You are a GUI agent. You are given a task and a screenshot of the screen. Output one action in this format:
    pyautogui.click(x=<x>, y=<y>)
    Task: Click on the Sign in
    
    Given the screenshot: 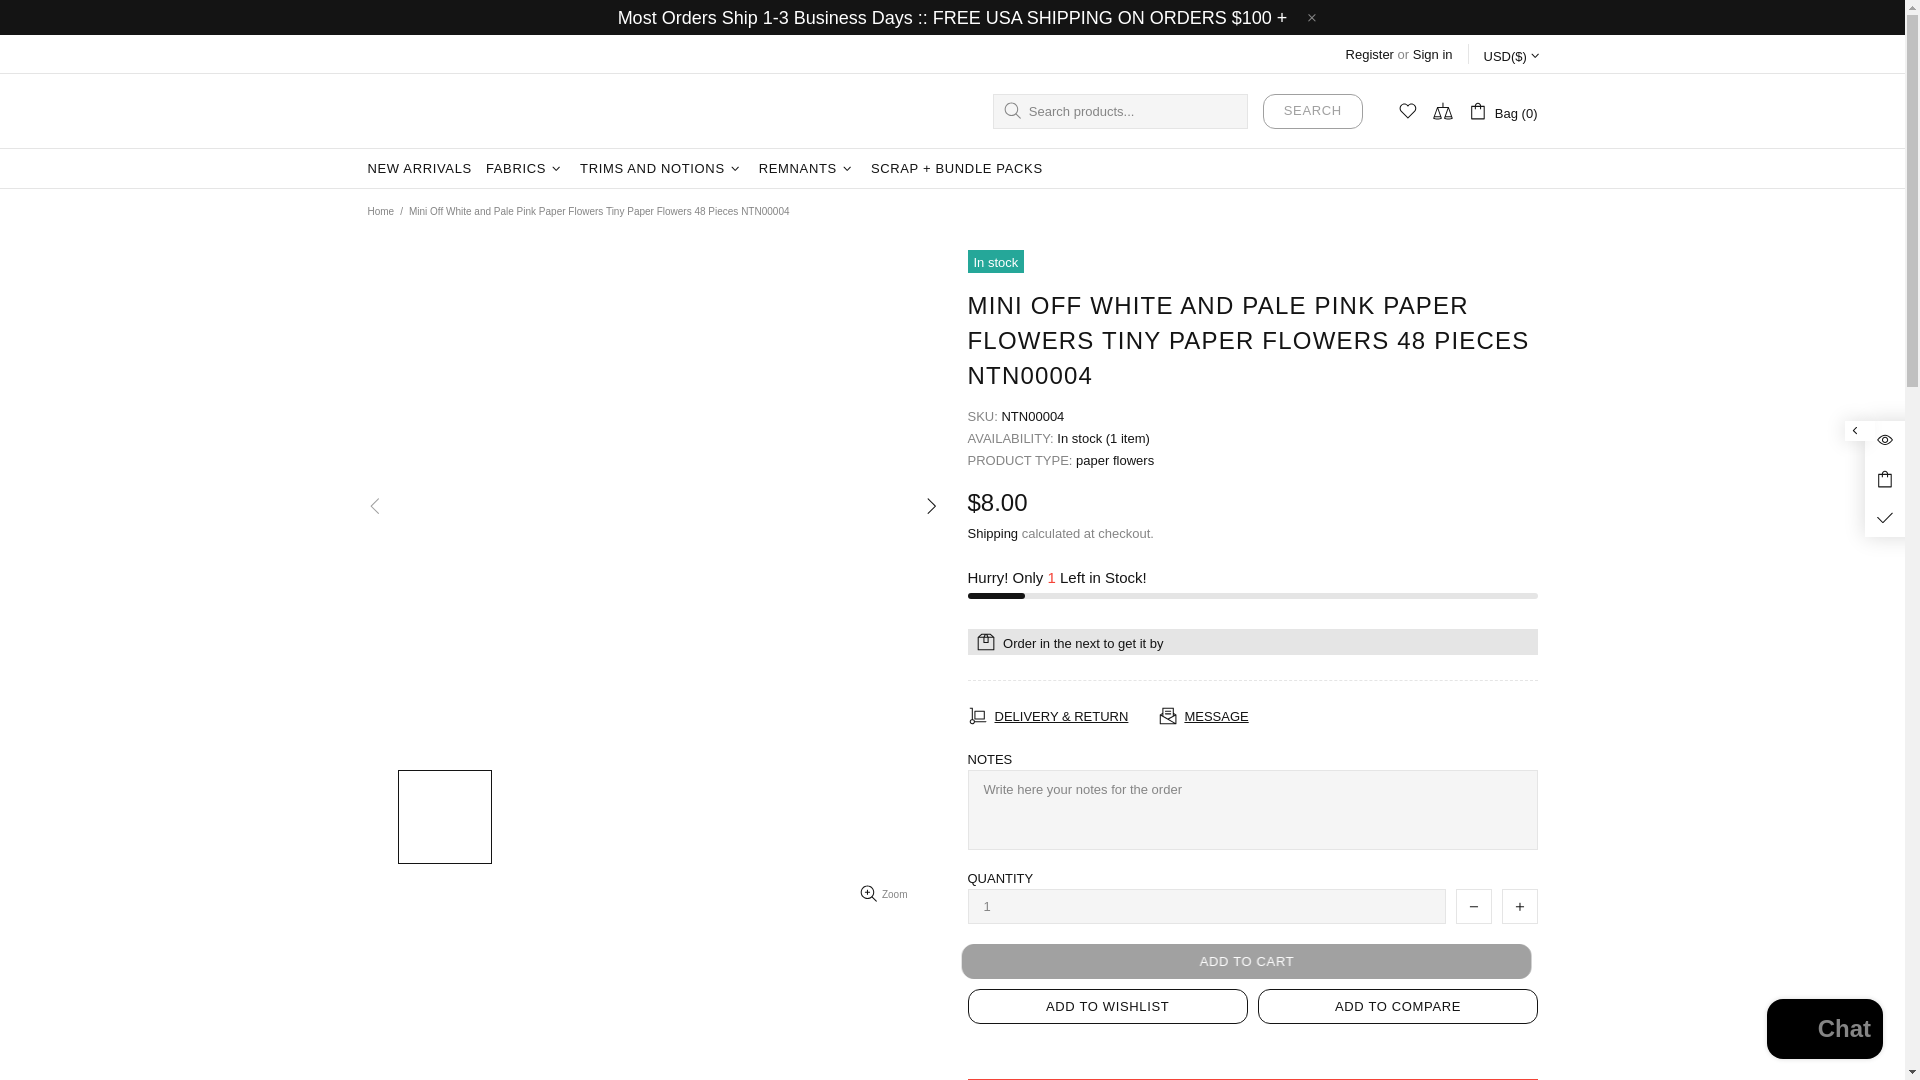 What is the action you would take?
    pyautogui.click(x=1433, y=54)
    